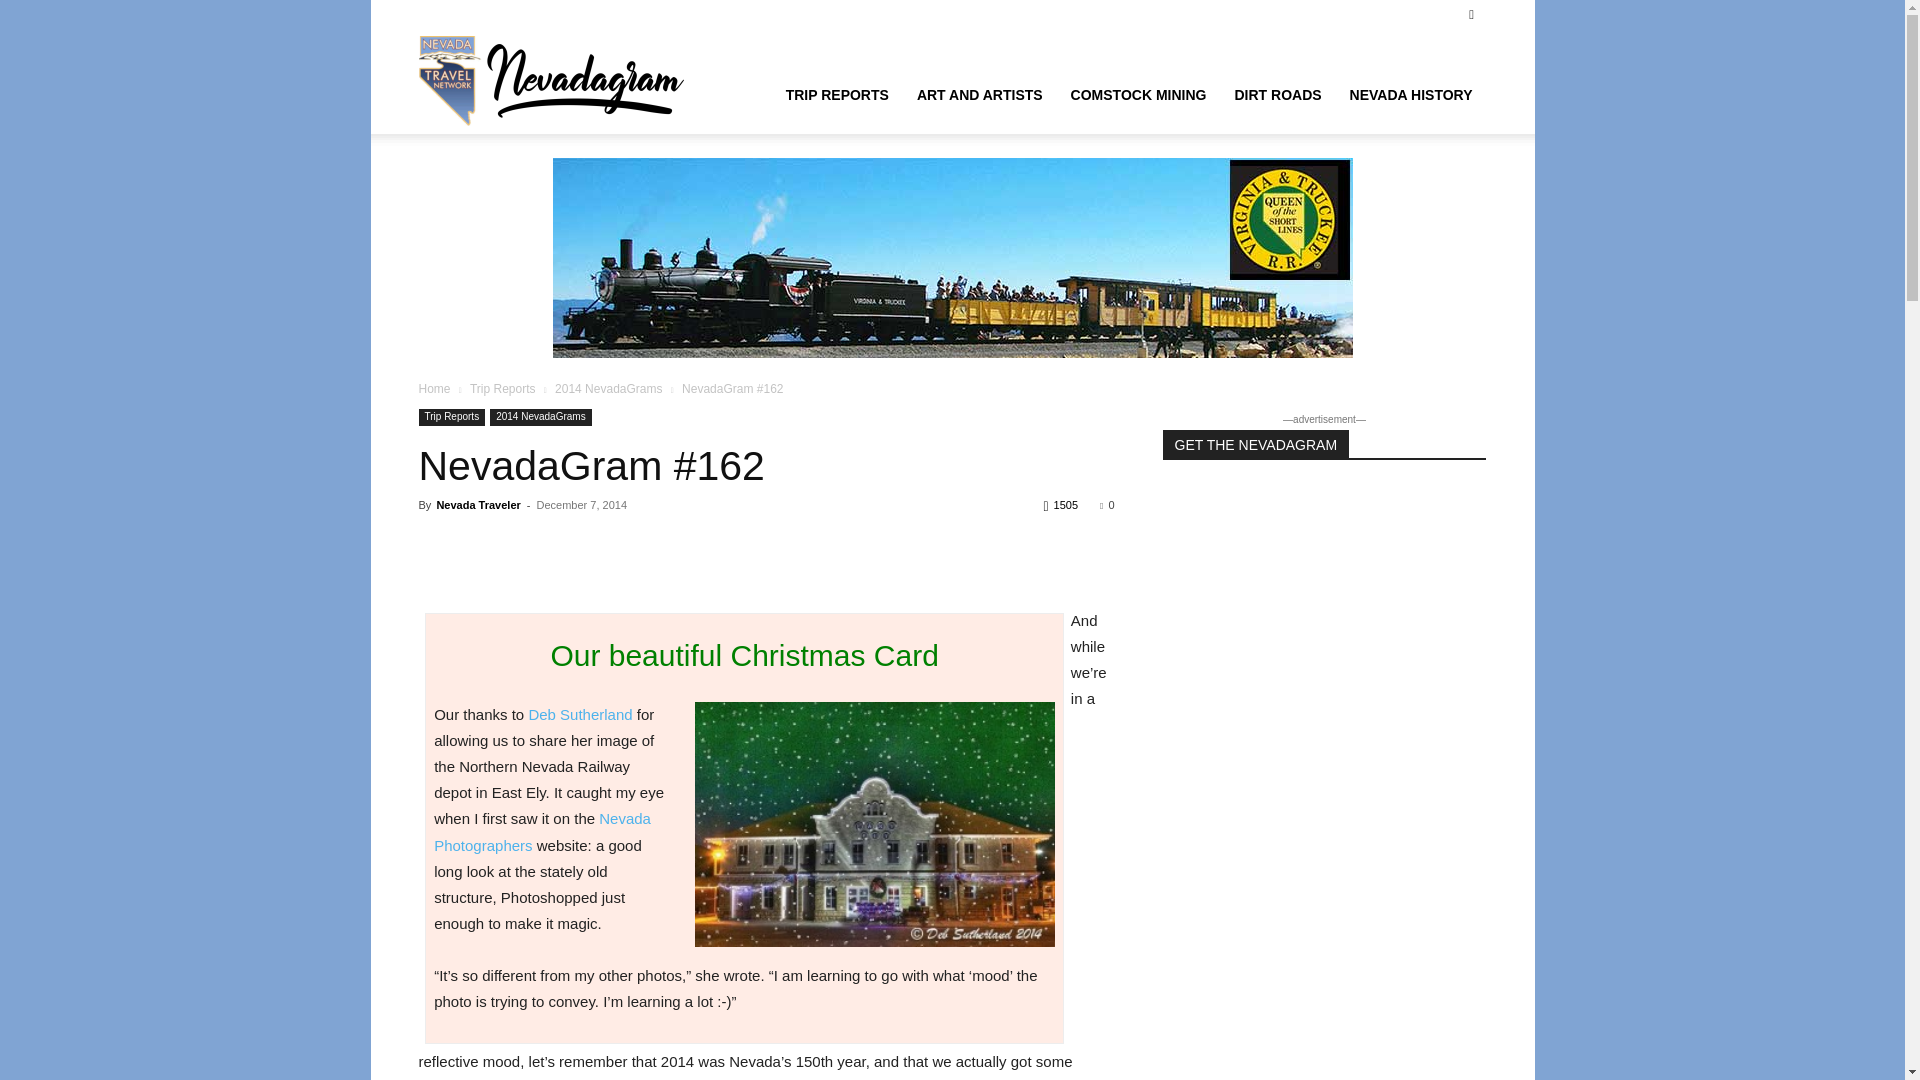  I want to click on Home, so click(434, 389).